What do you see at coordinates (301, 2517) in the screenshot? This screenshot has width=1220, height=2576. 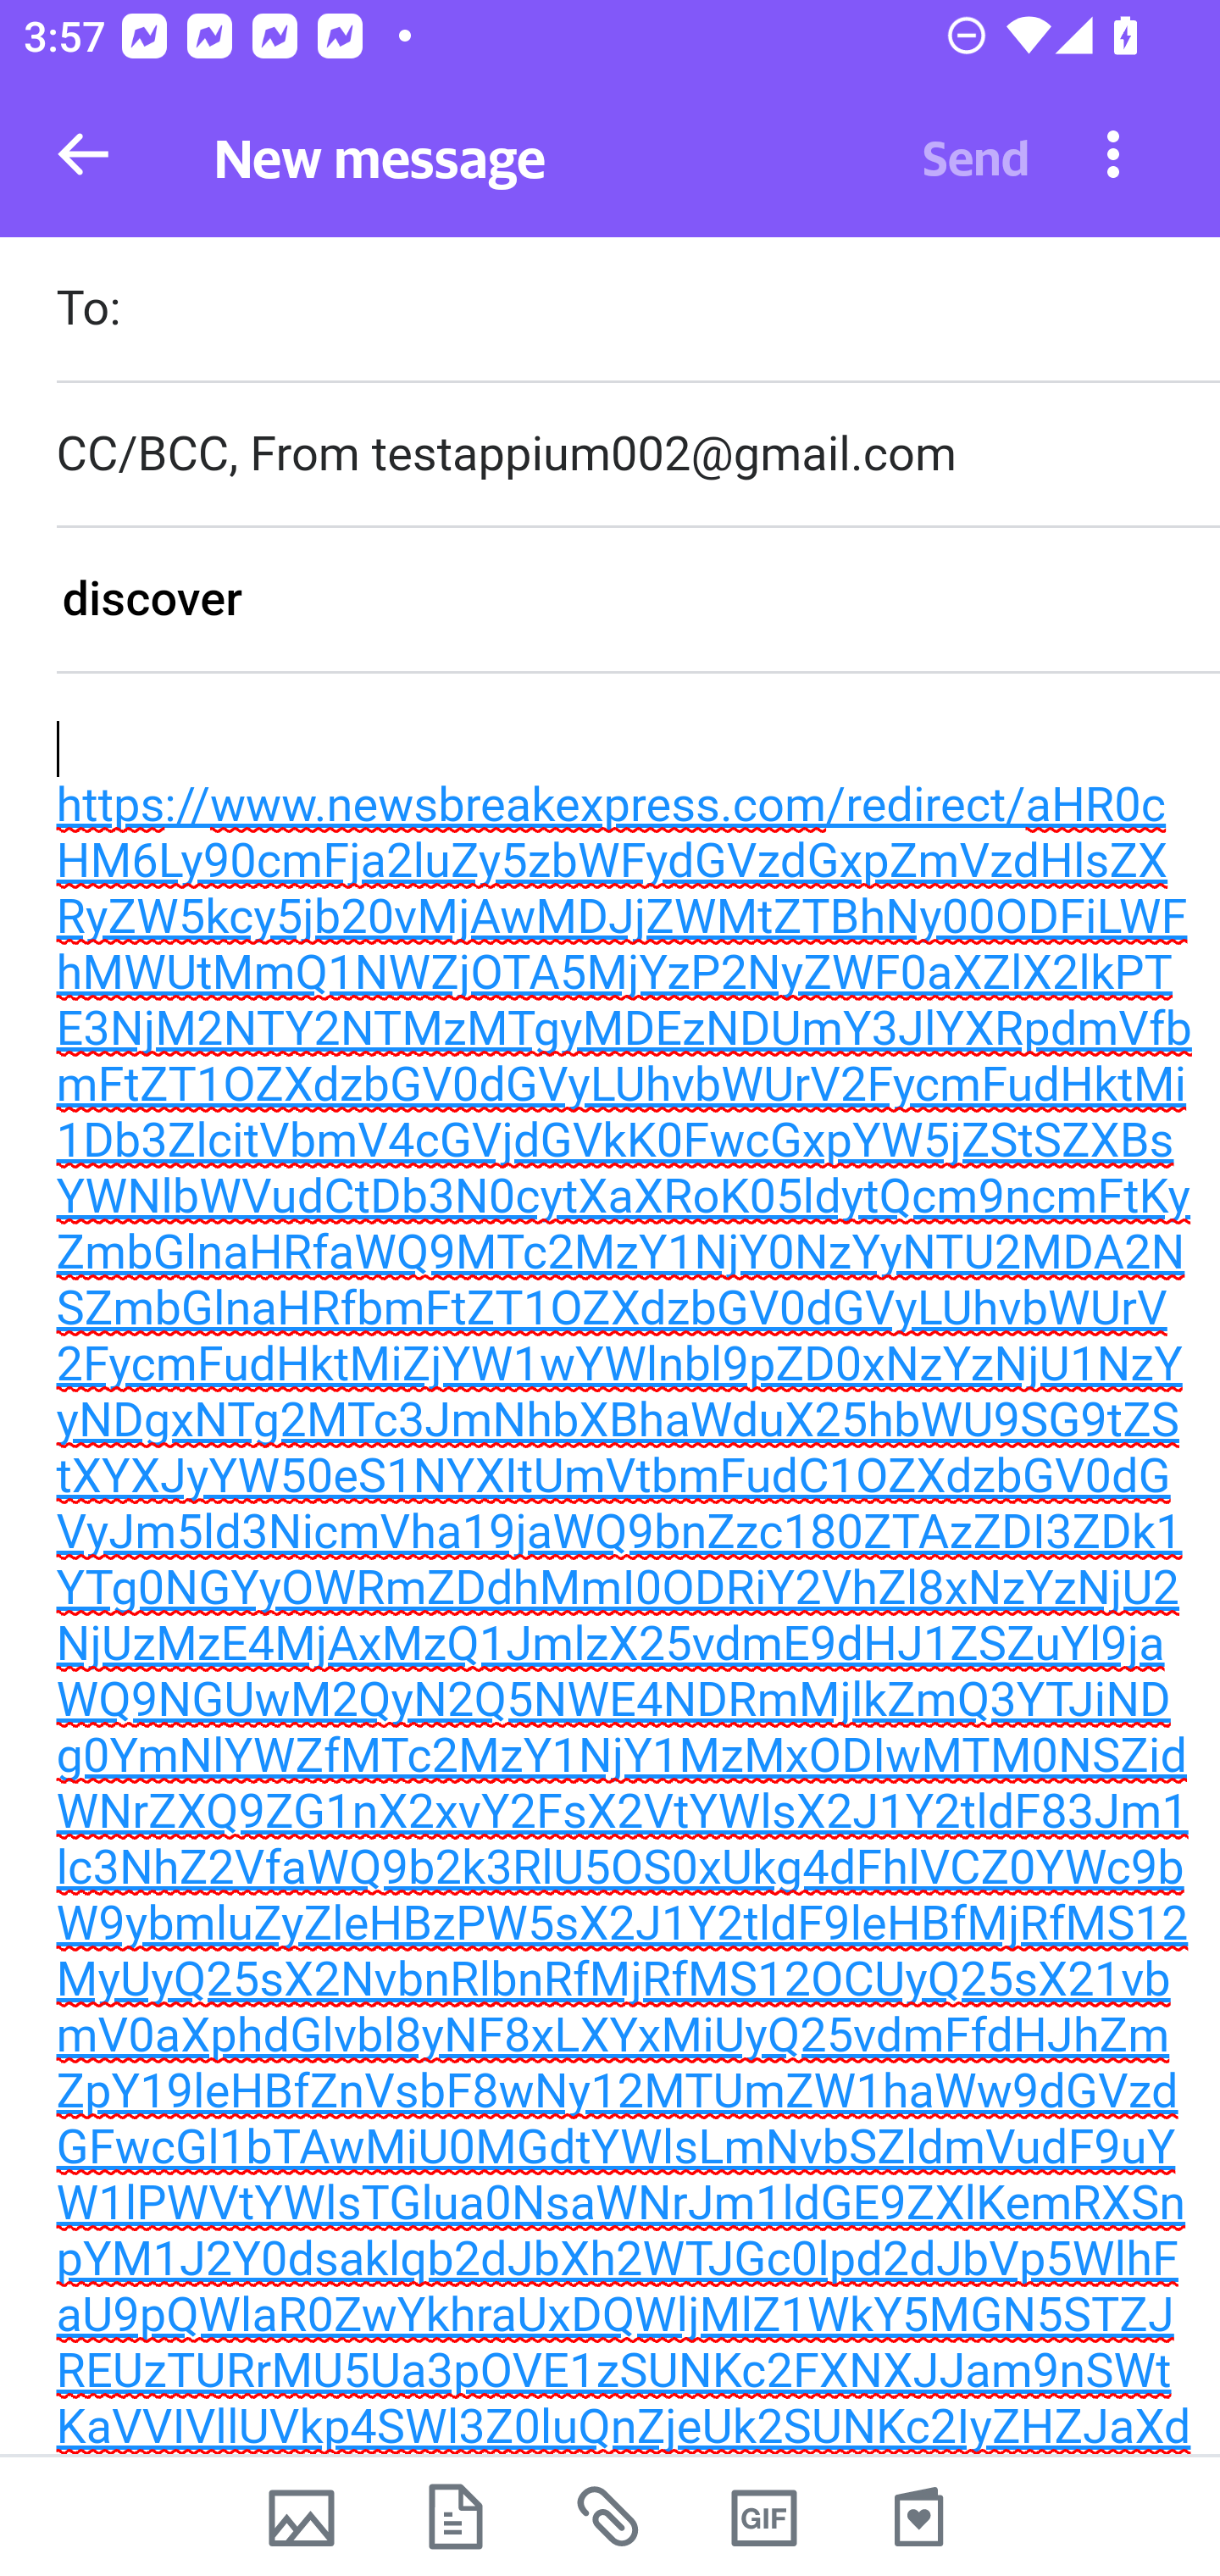 I see `Camera photos` at bounding box center [301, 2517].